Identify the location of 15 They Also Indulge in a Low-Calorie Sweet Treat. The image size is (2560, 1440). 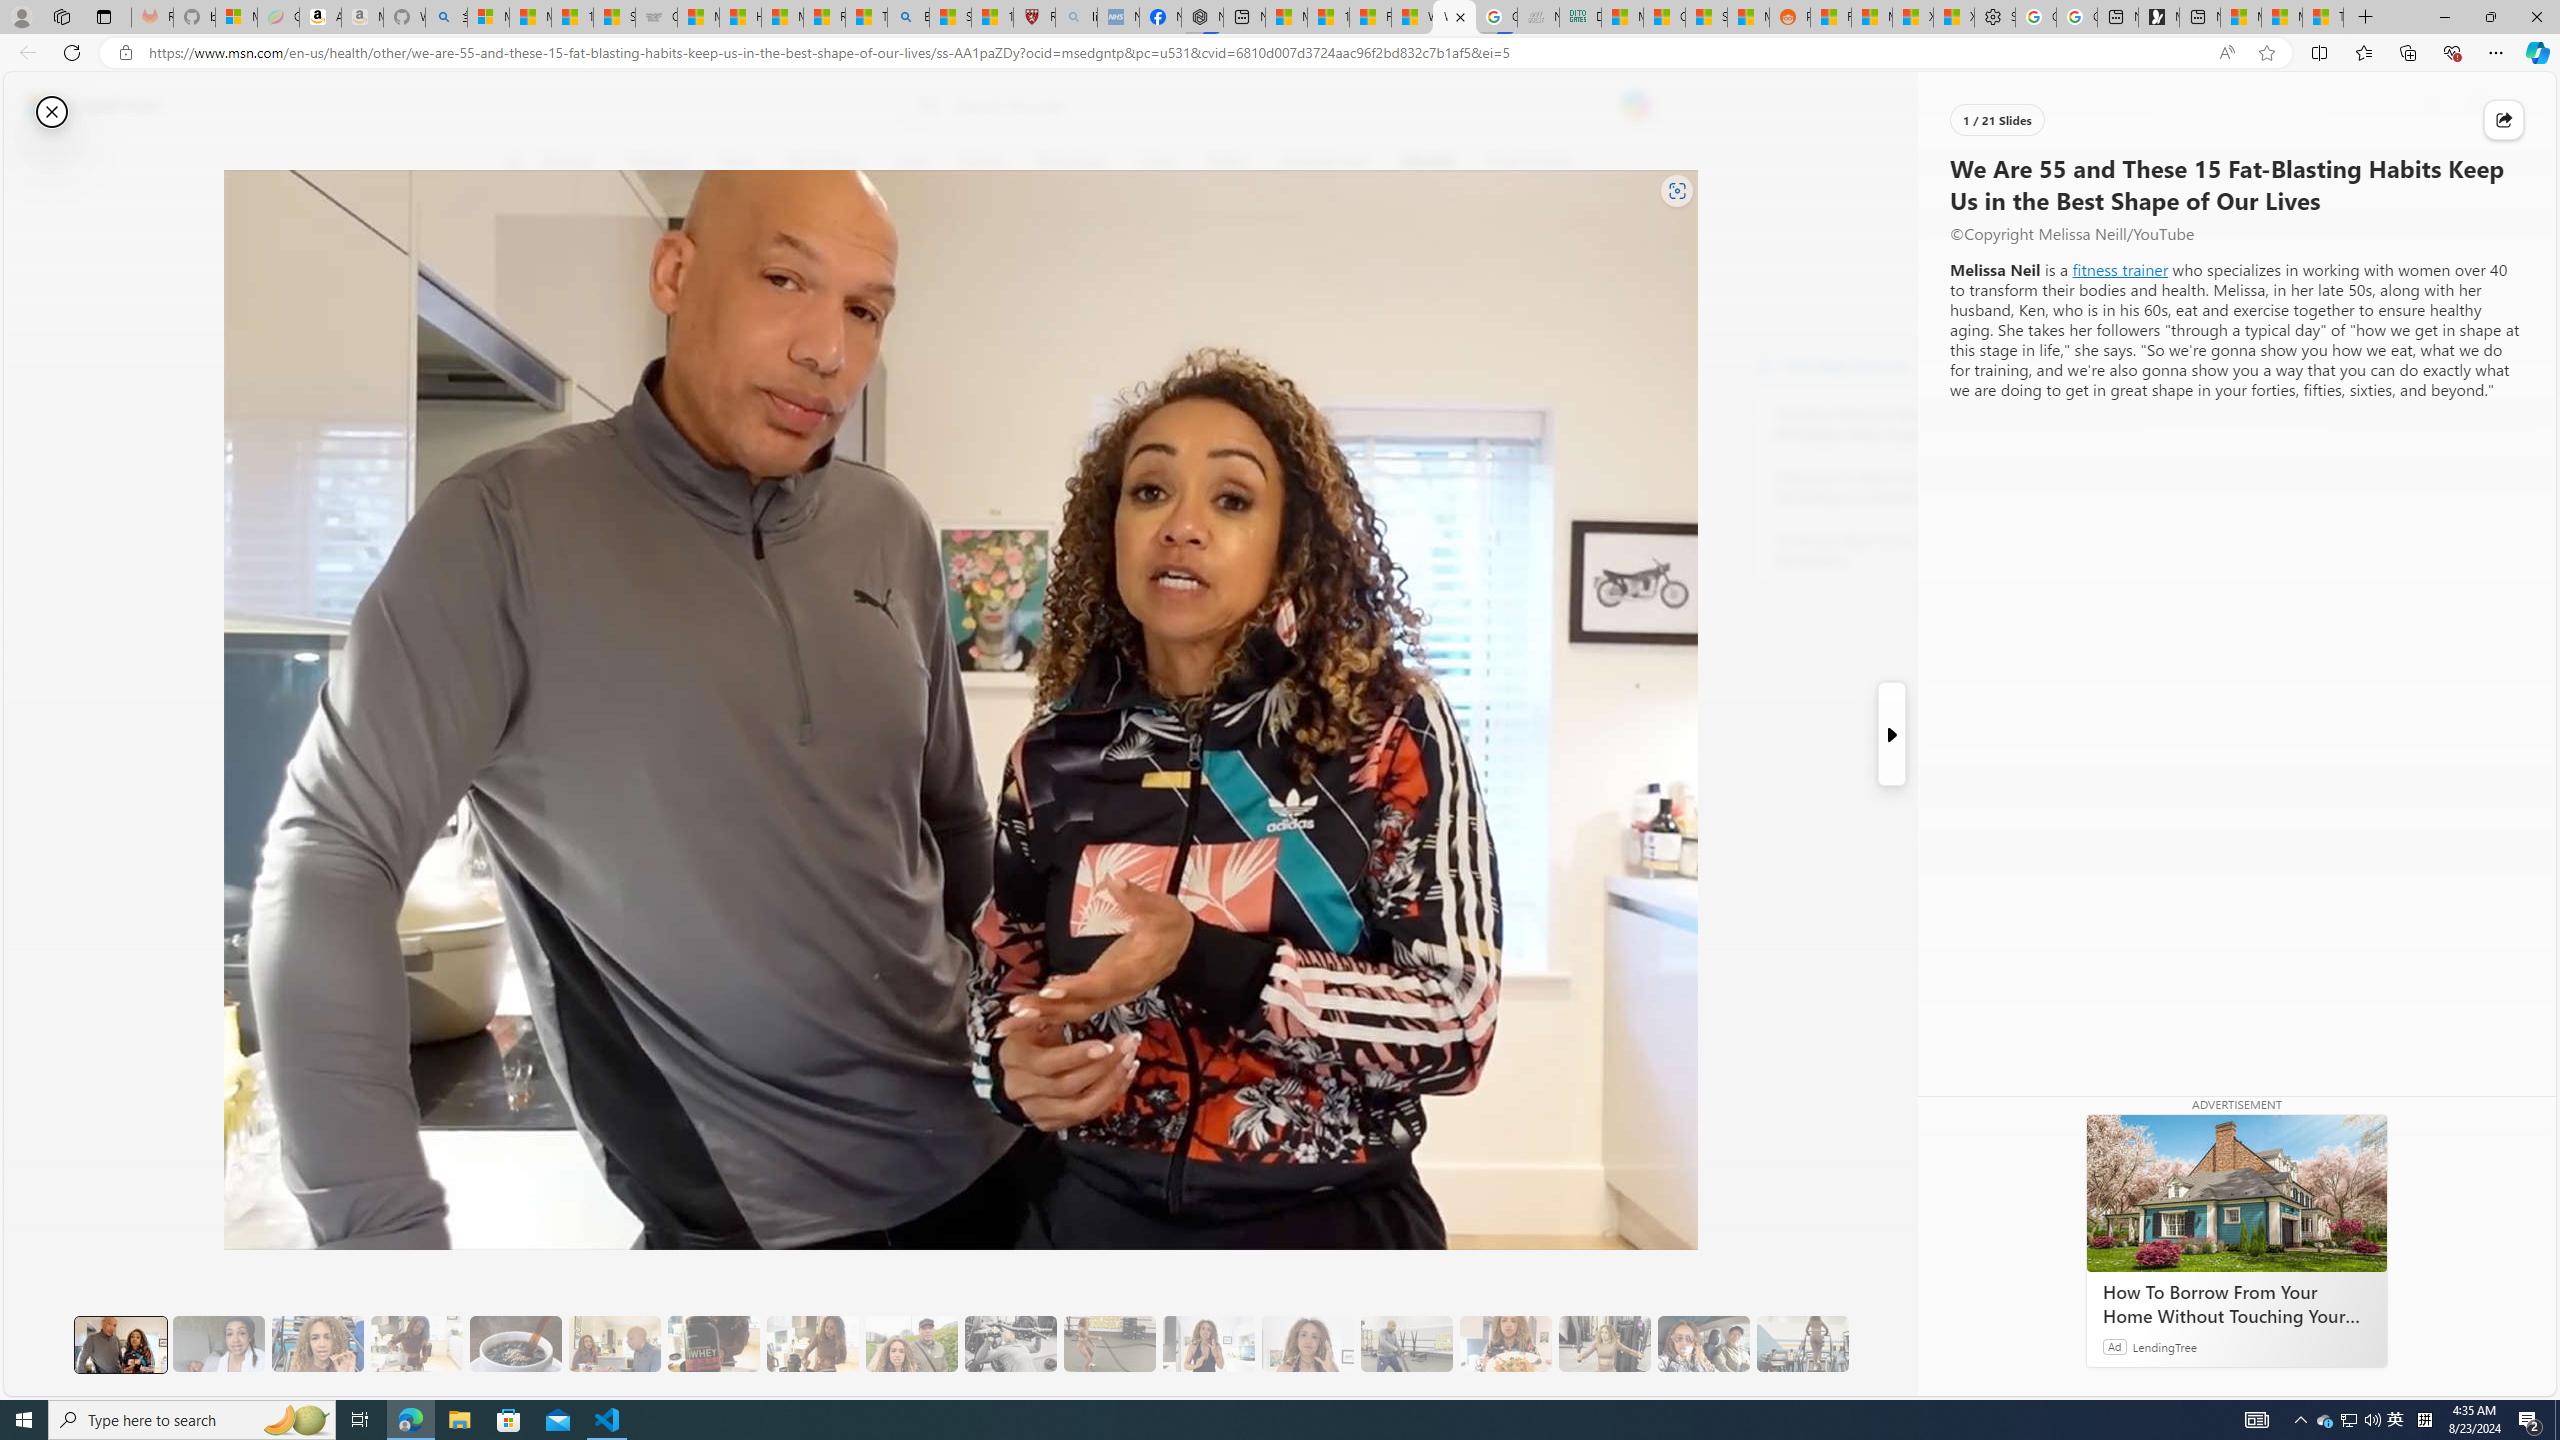
(1605, 1344).